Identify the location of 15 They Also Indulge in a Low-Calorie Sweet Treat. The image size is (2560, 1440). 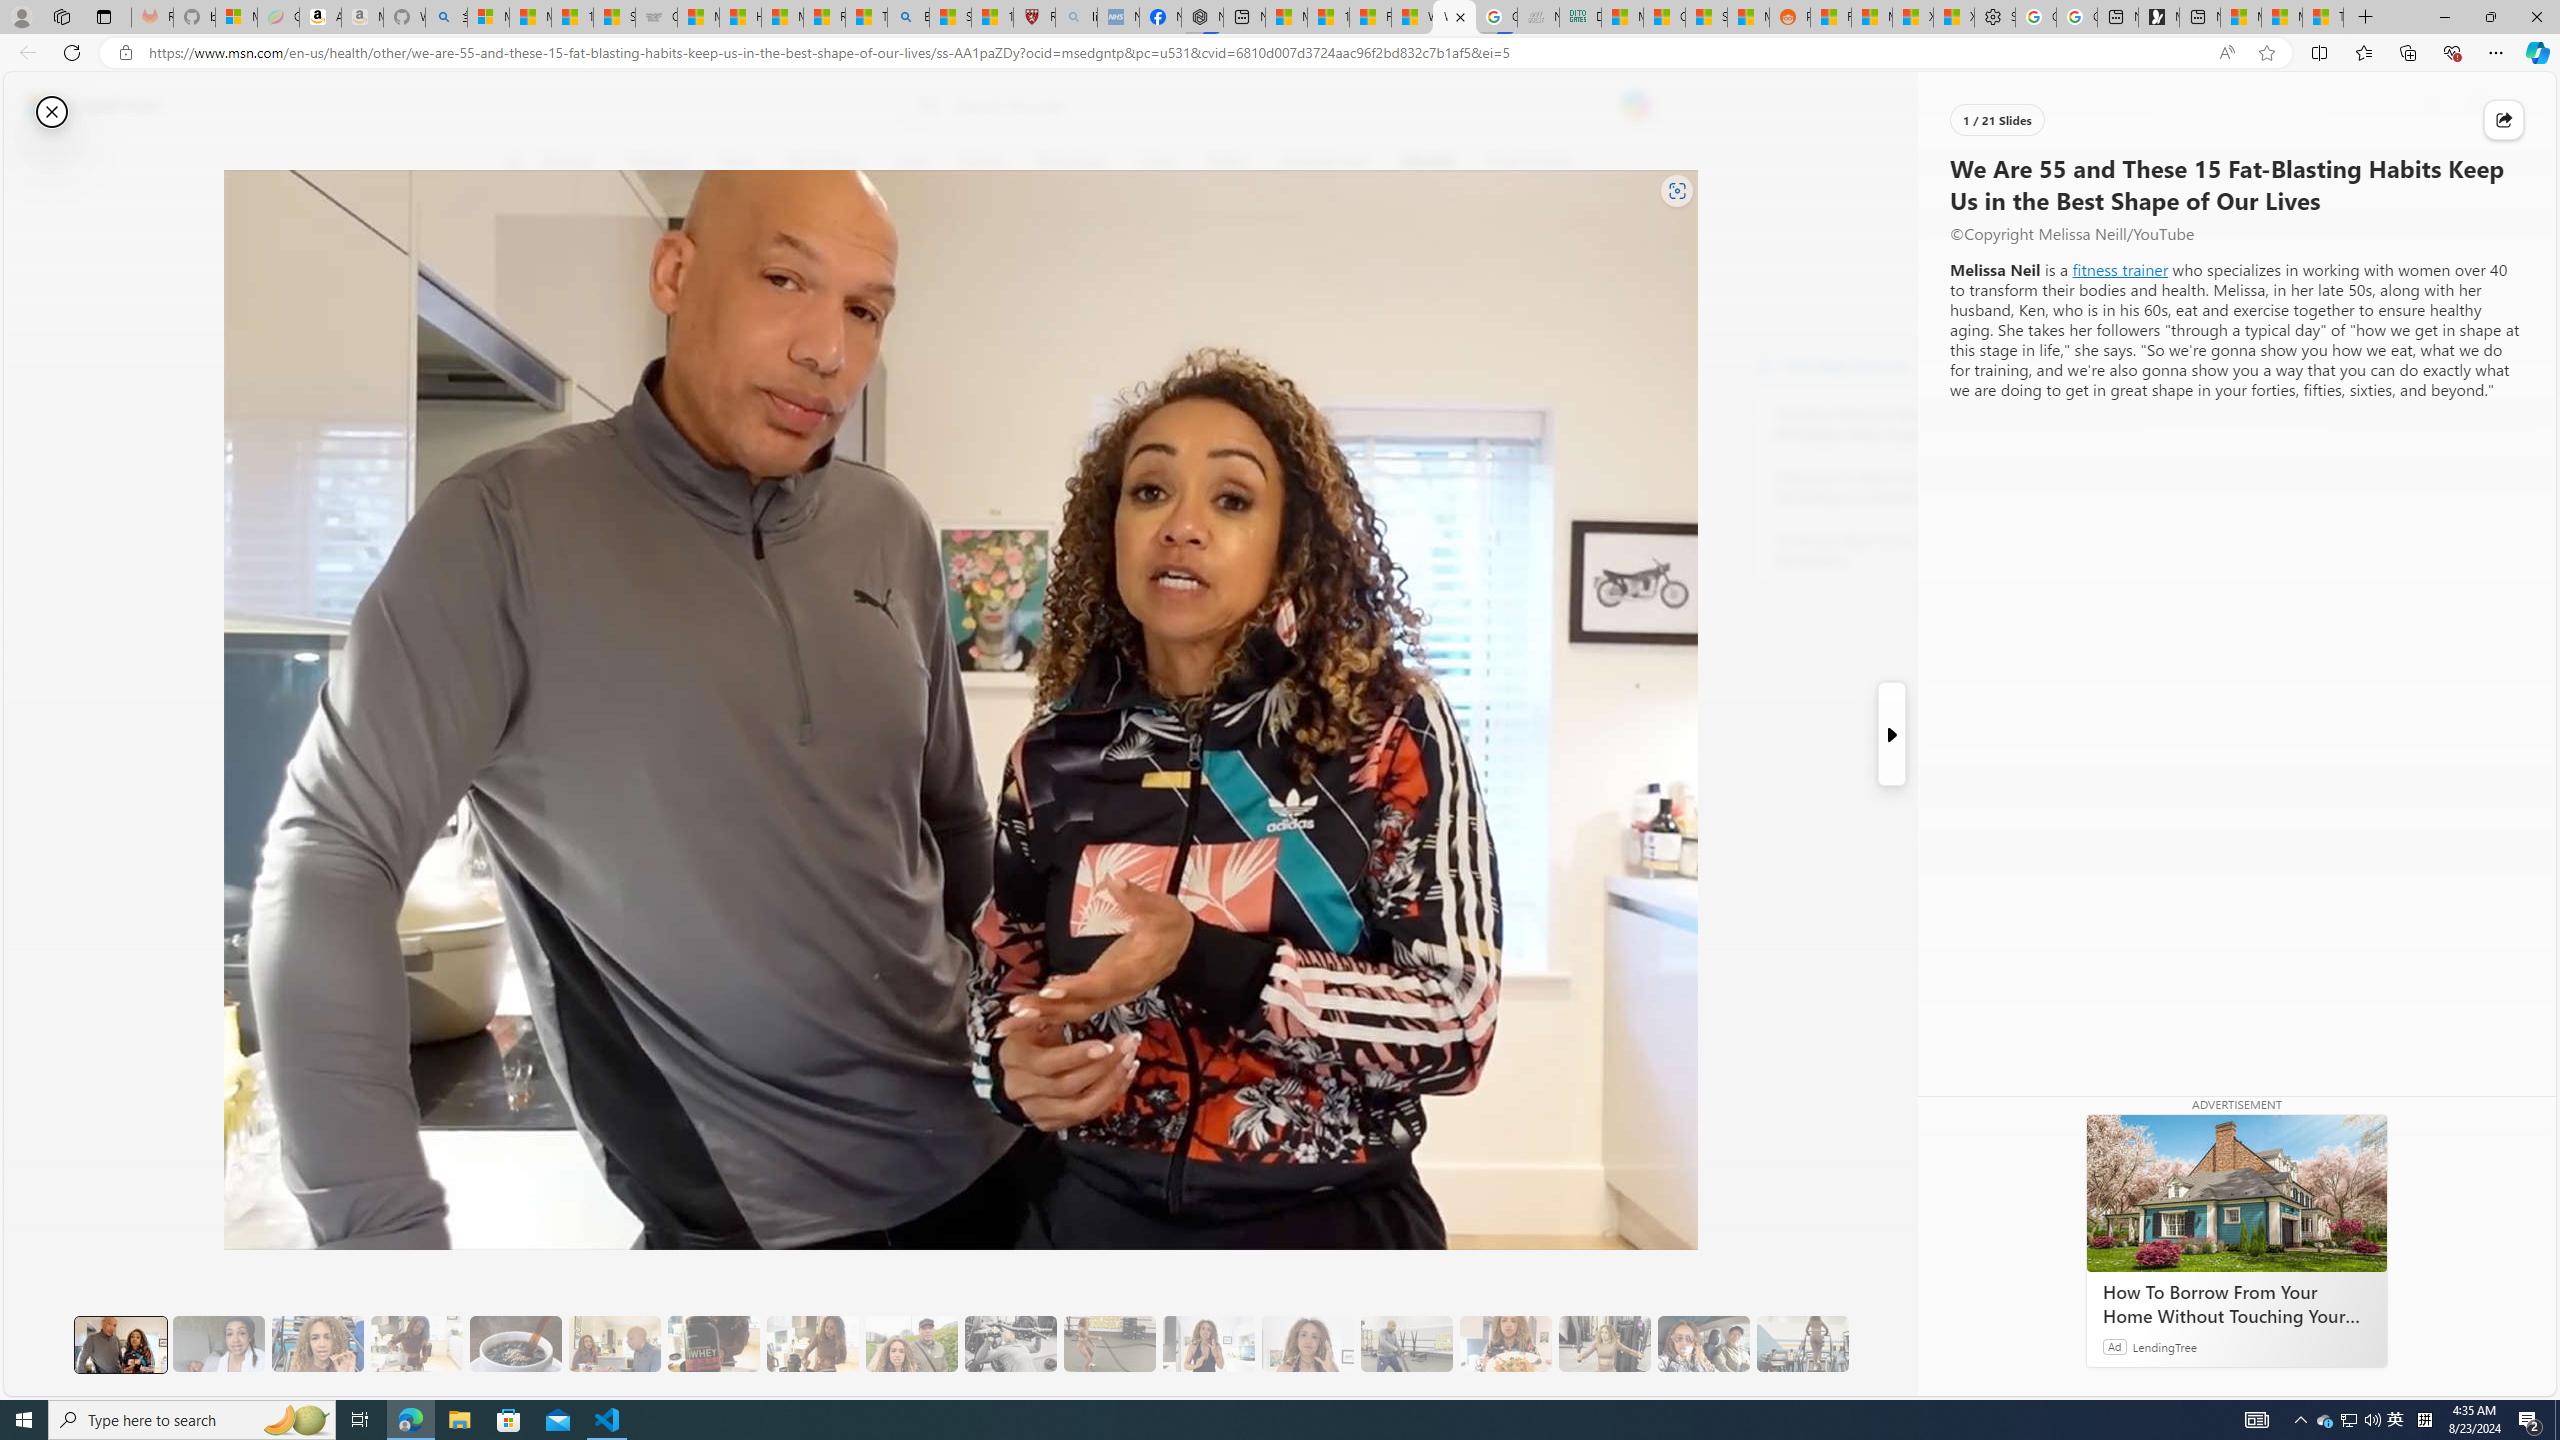
(1605, 1344).